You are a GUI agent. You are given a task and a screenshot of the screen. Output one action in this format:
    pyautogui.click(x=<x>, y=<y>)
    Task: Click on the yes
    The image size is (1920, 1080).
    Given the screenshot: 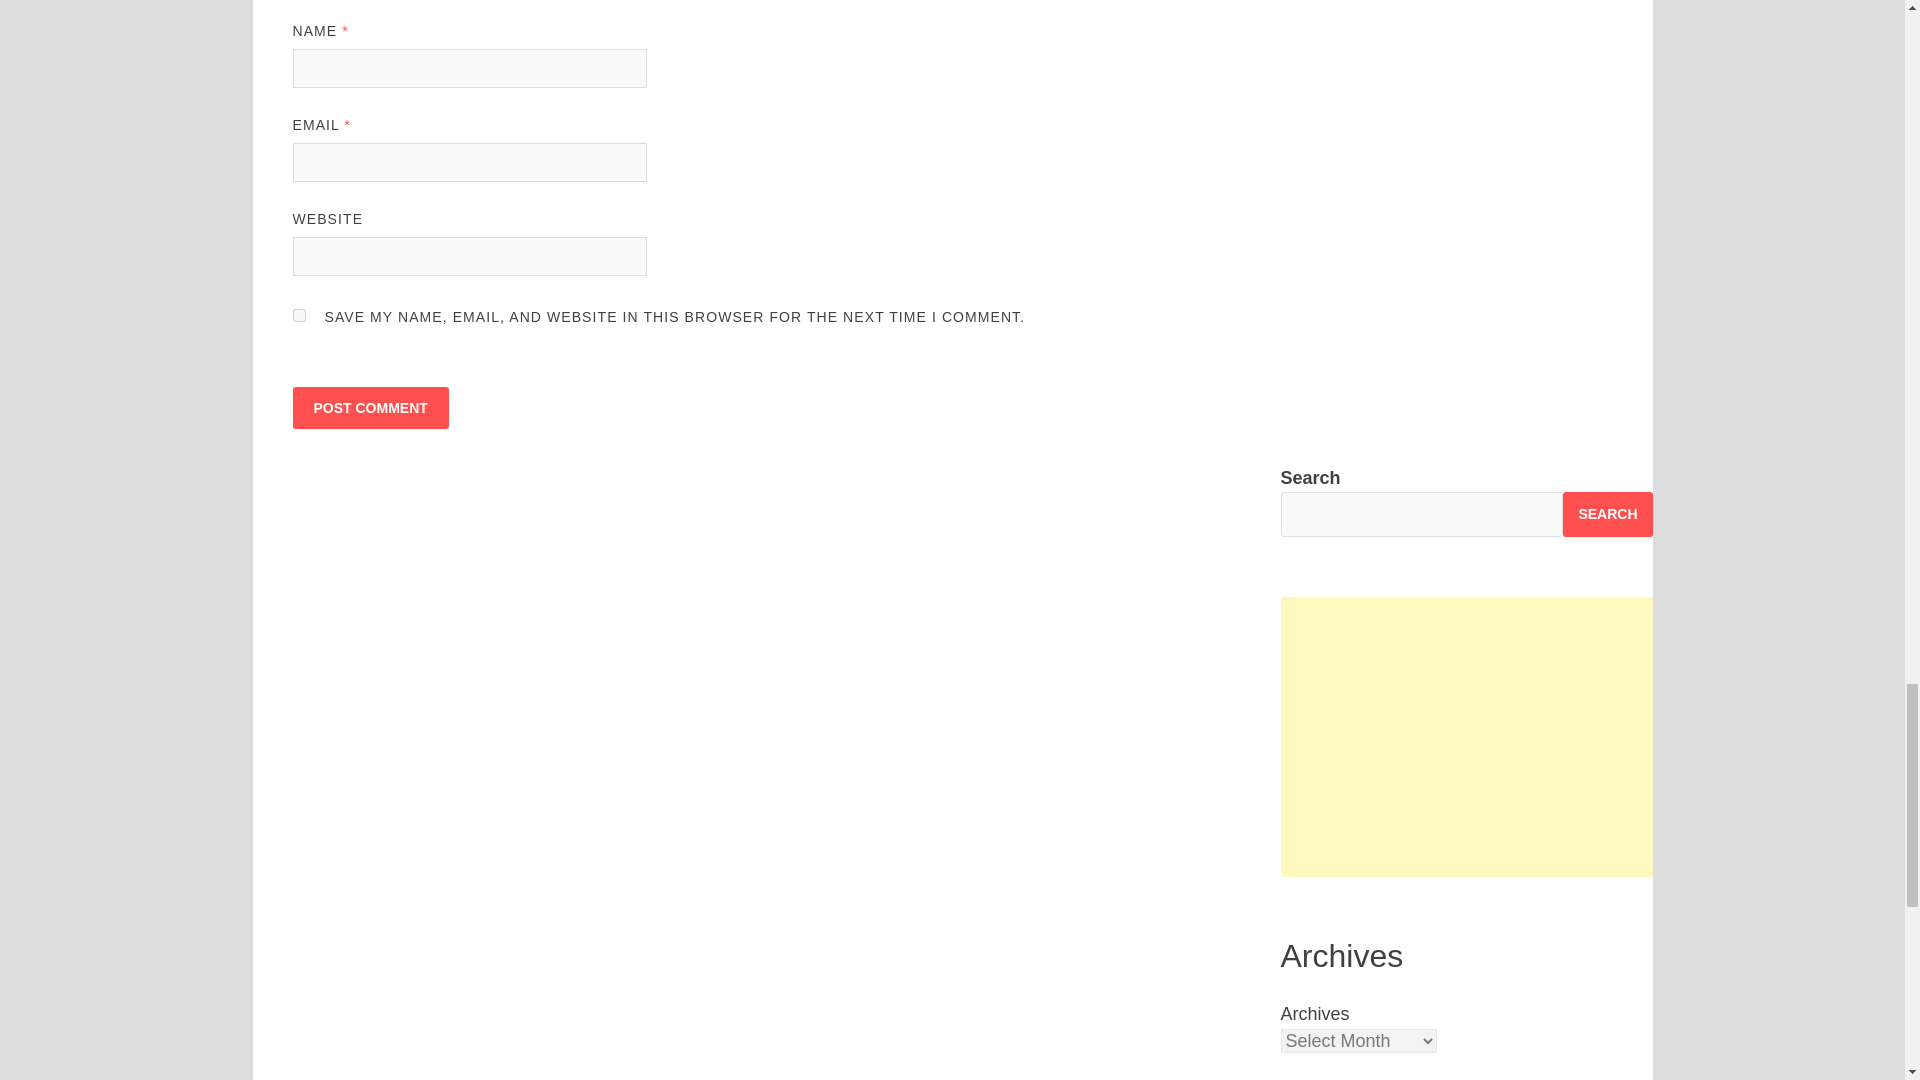 What is the action you would take?
    pyautogui.click(x=298, y=314)
    